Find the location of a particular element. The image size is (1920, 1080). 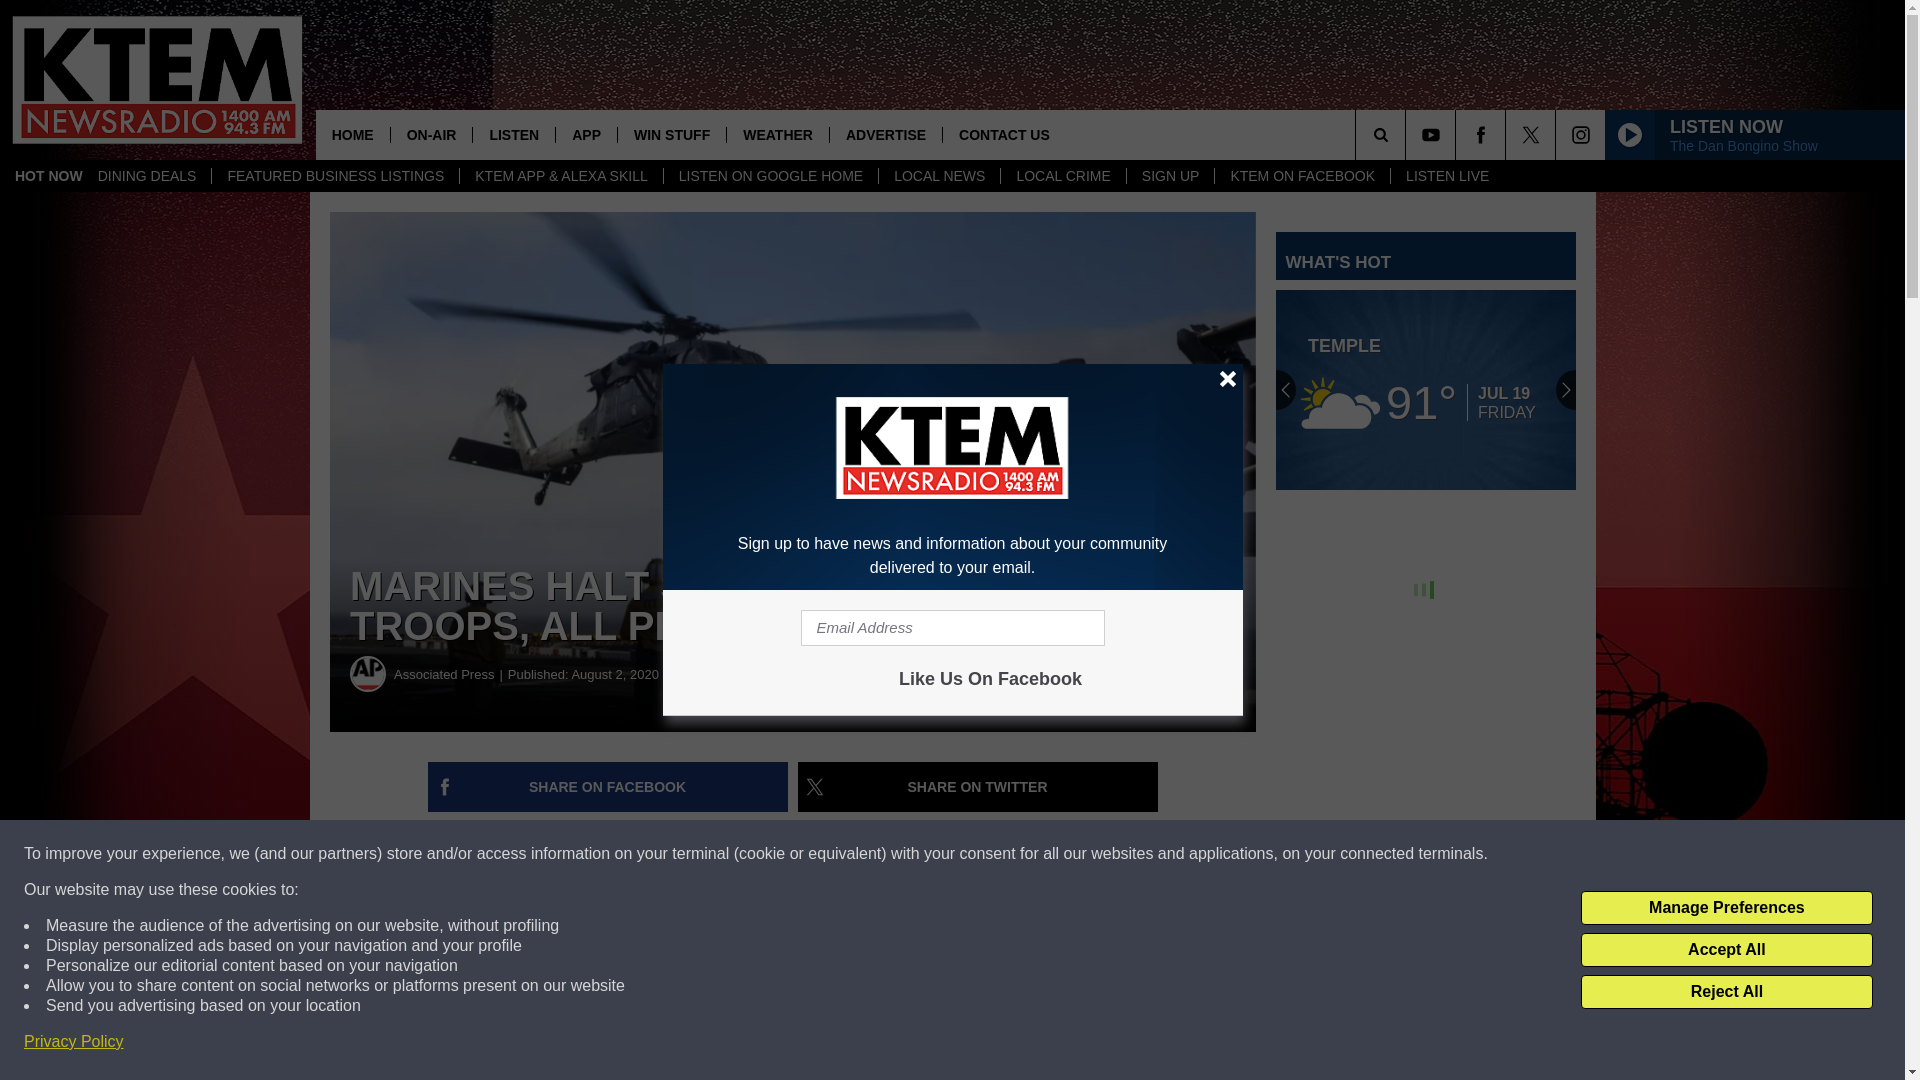

LOCAL CRIME is located at coordinates (1062, 176).